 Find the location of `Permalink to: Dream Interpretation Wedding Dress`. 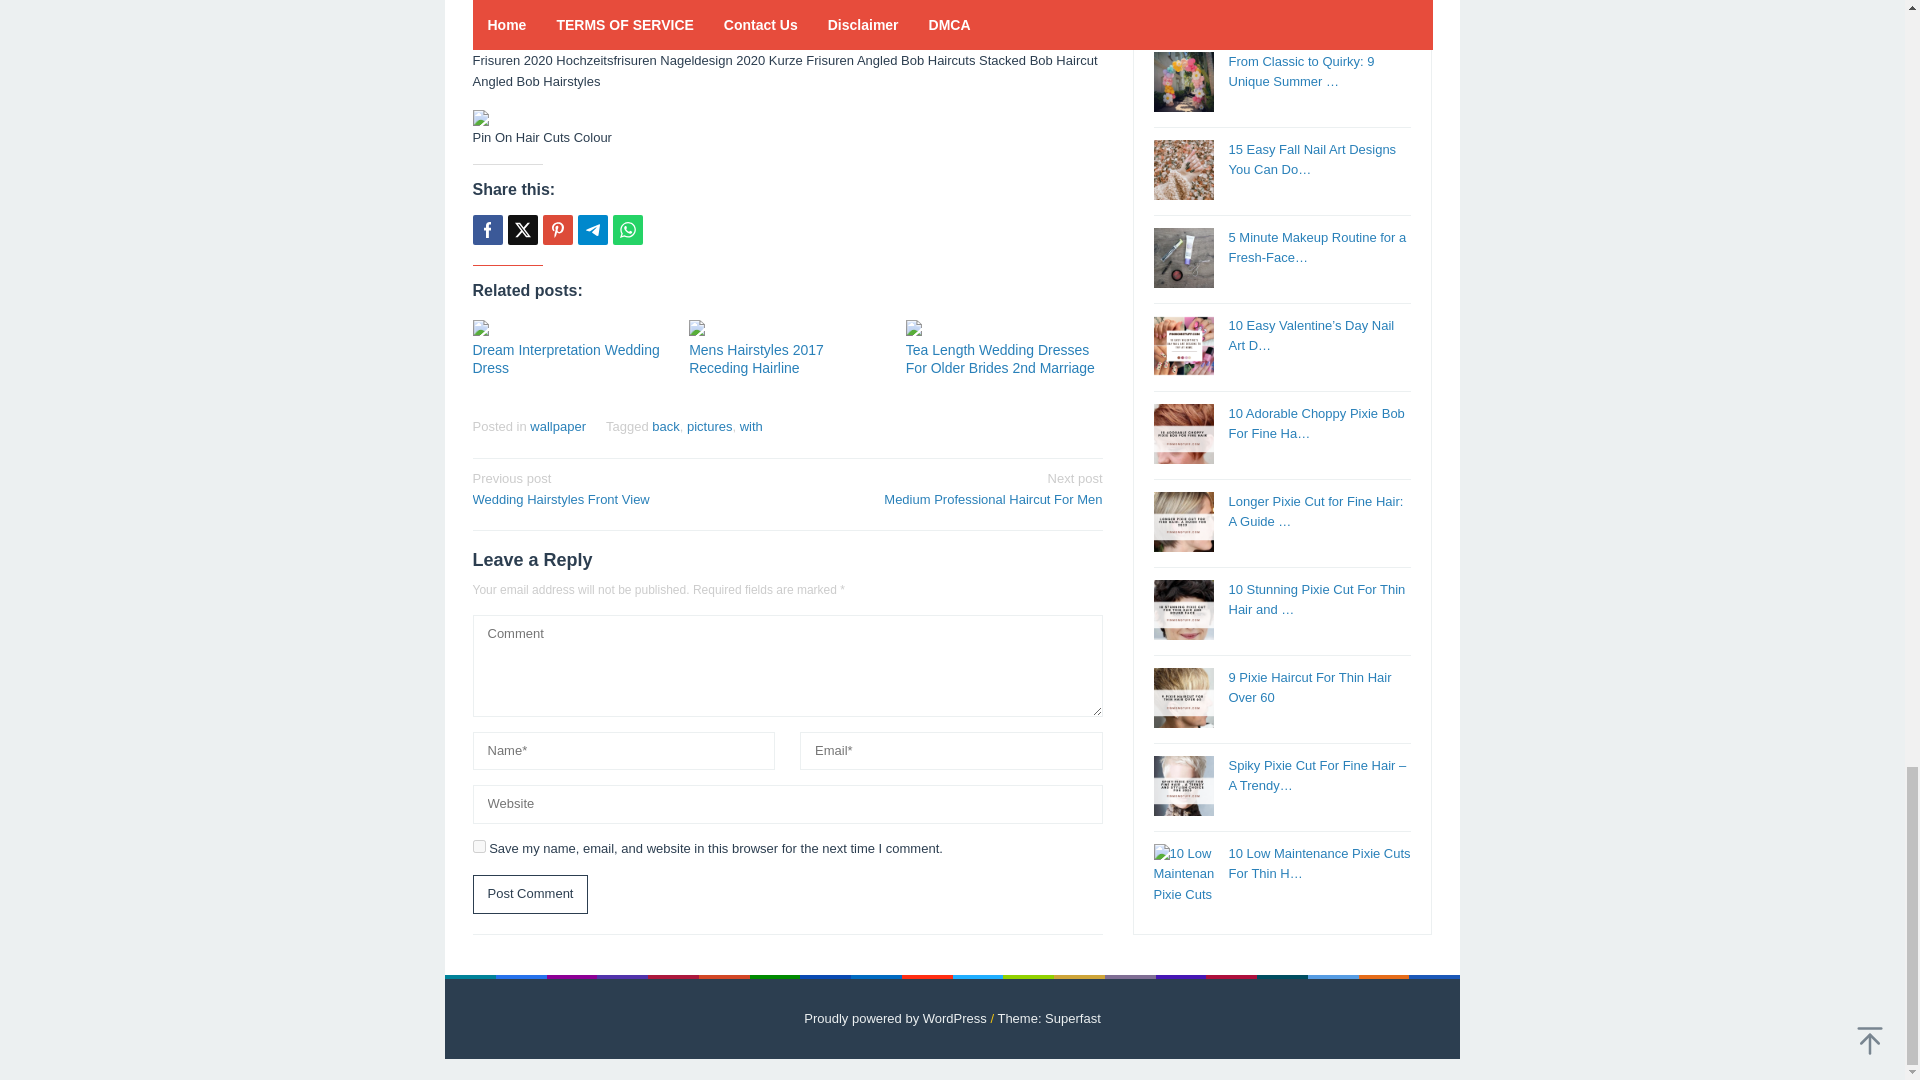

Permalink to: Dream Interpretation Wedding Dress is located at coordinates (570, 327).